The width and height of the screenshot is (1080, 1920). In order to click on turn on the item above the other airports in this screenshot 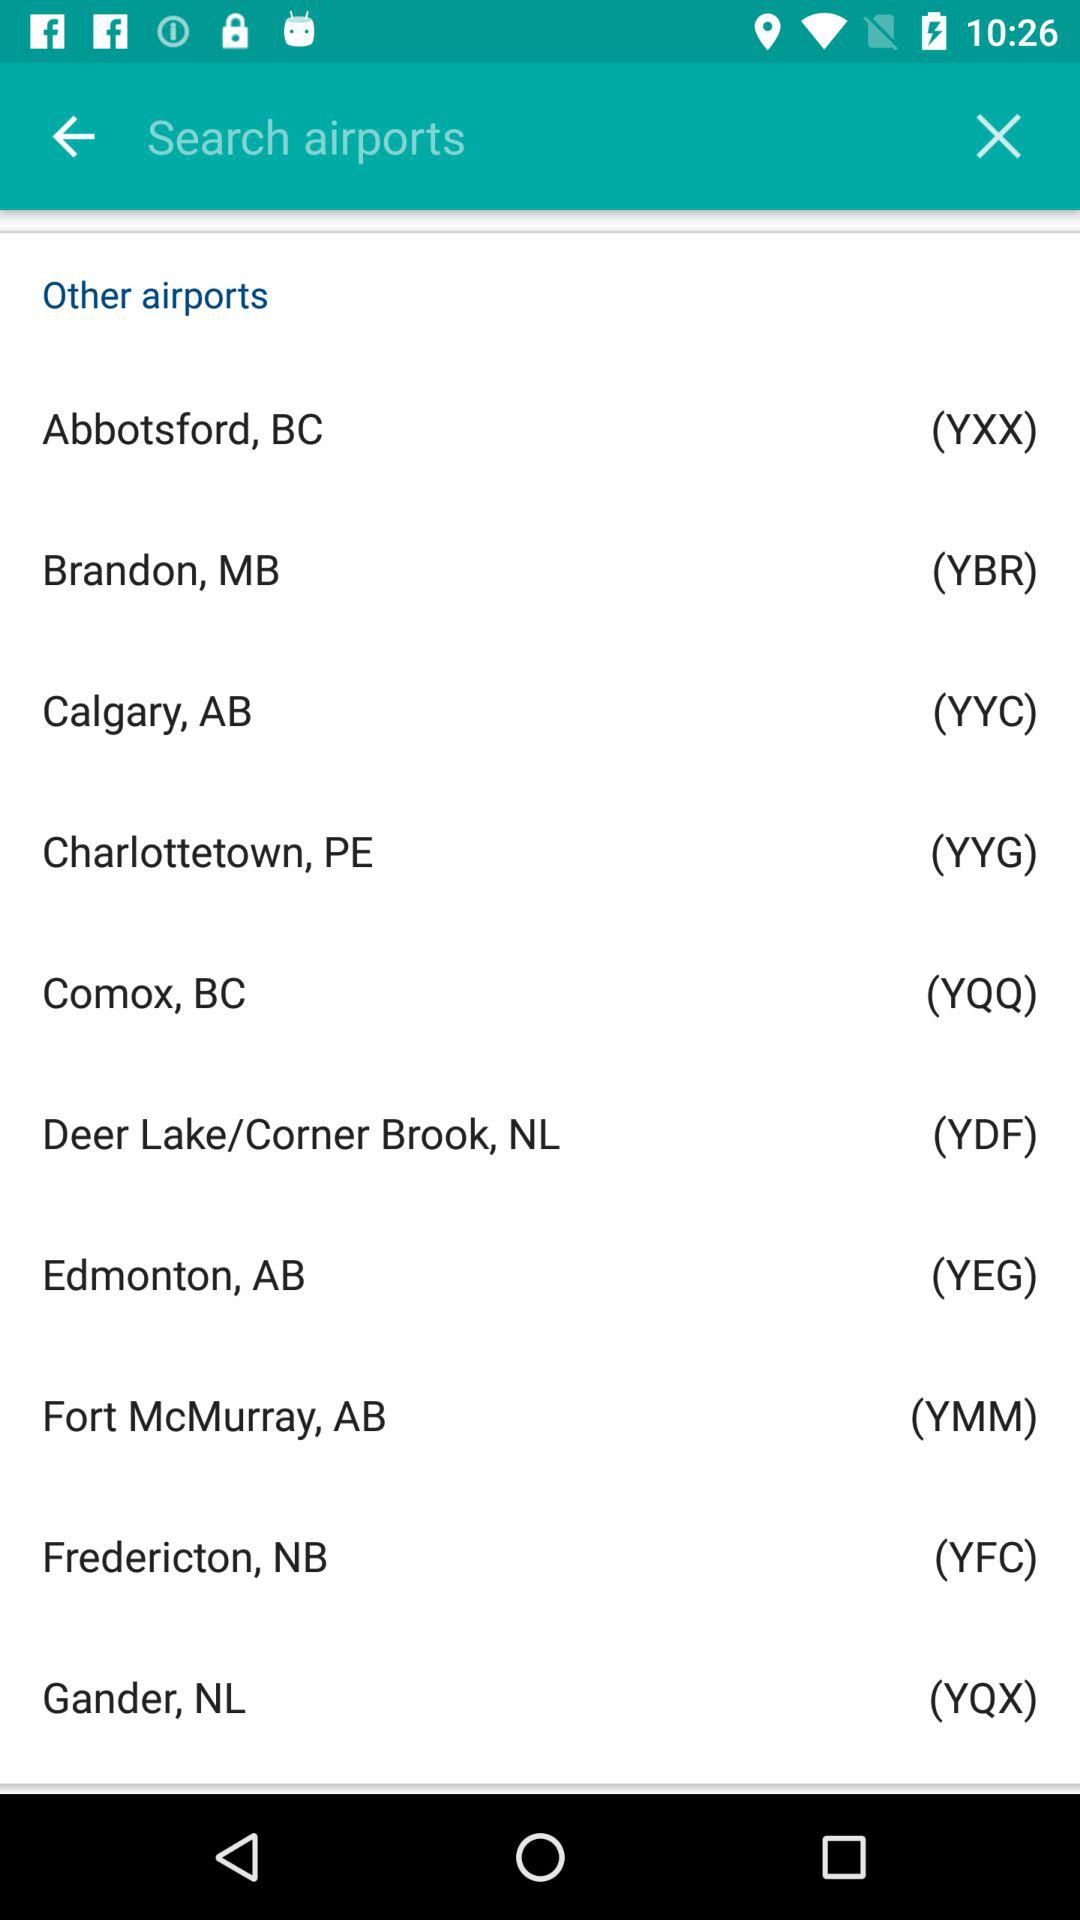, I will do `click(73, 136)`.